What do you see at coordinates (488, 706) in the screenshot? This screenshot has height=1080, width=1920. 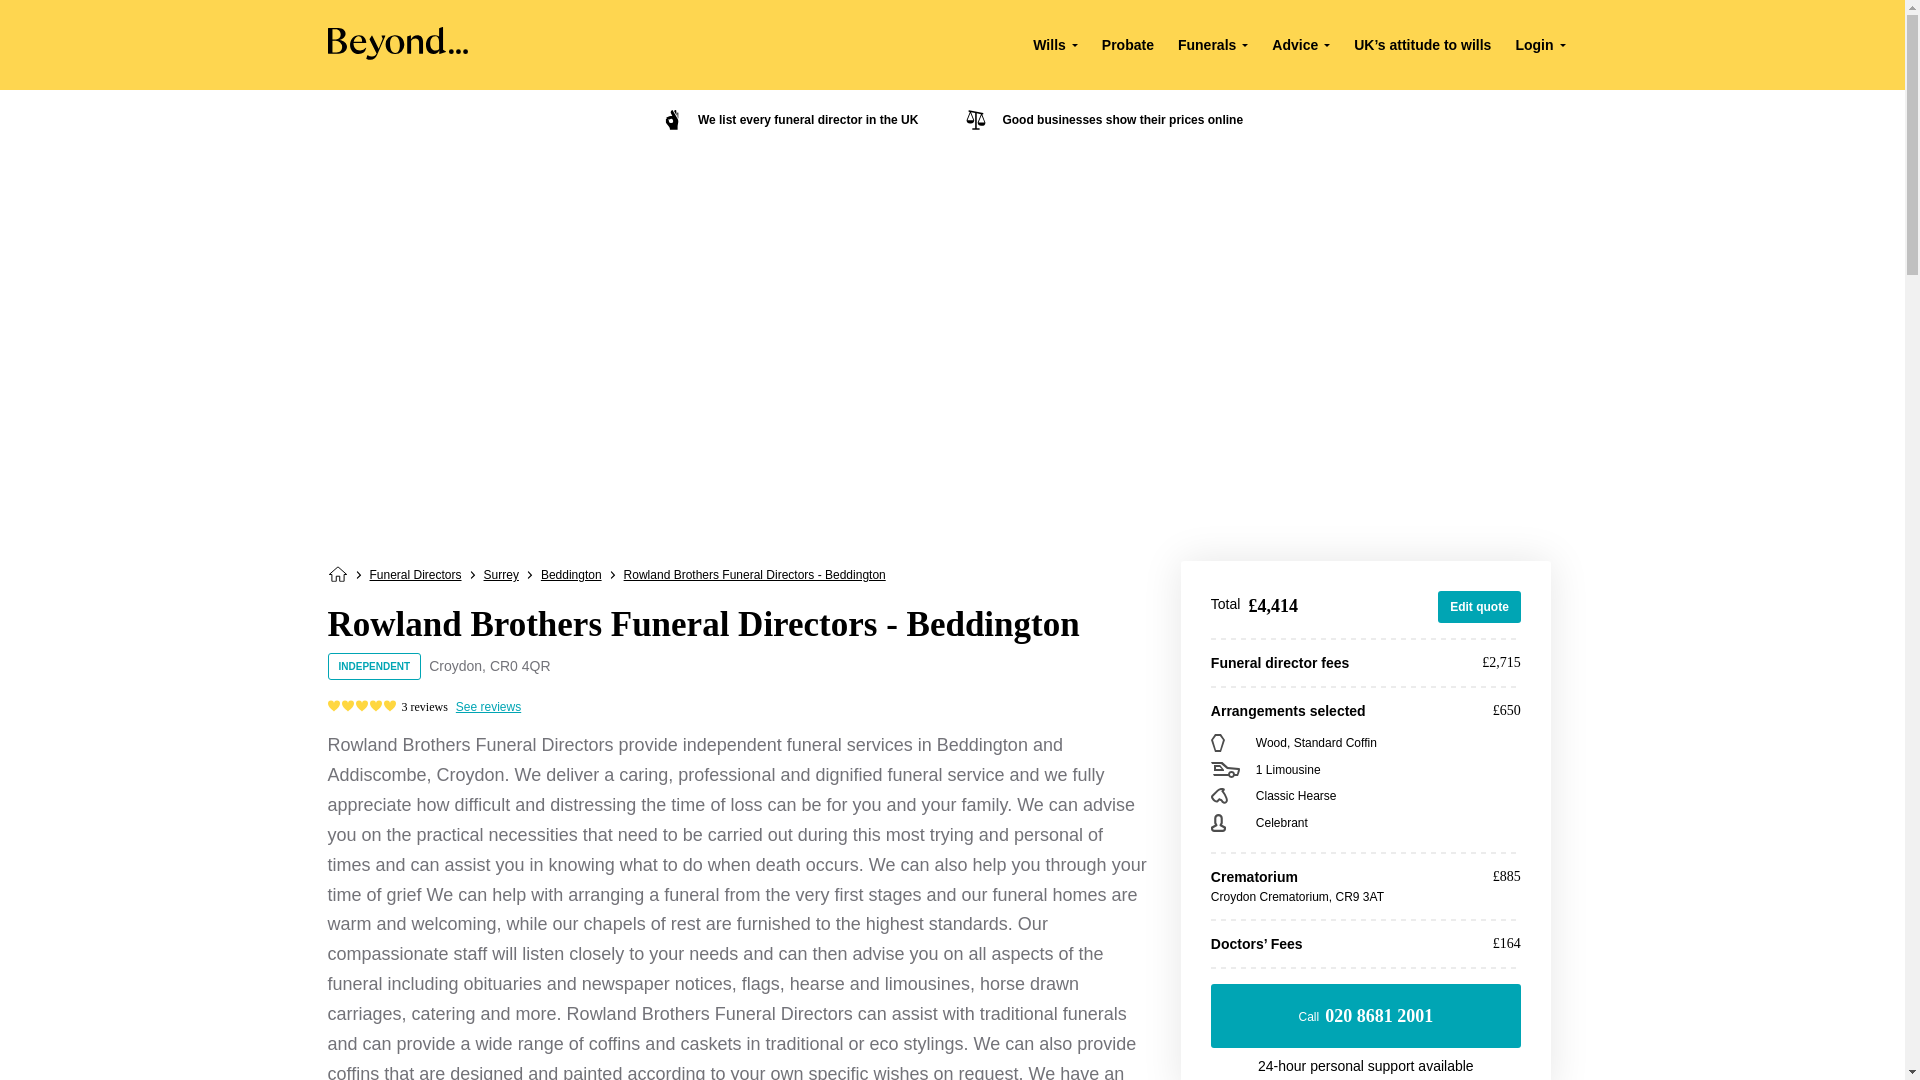 I see `See reviews` at bounding box center [488, 706].